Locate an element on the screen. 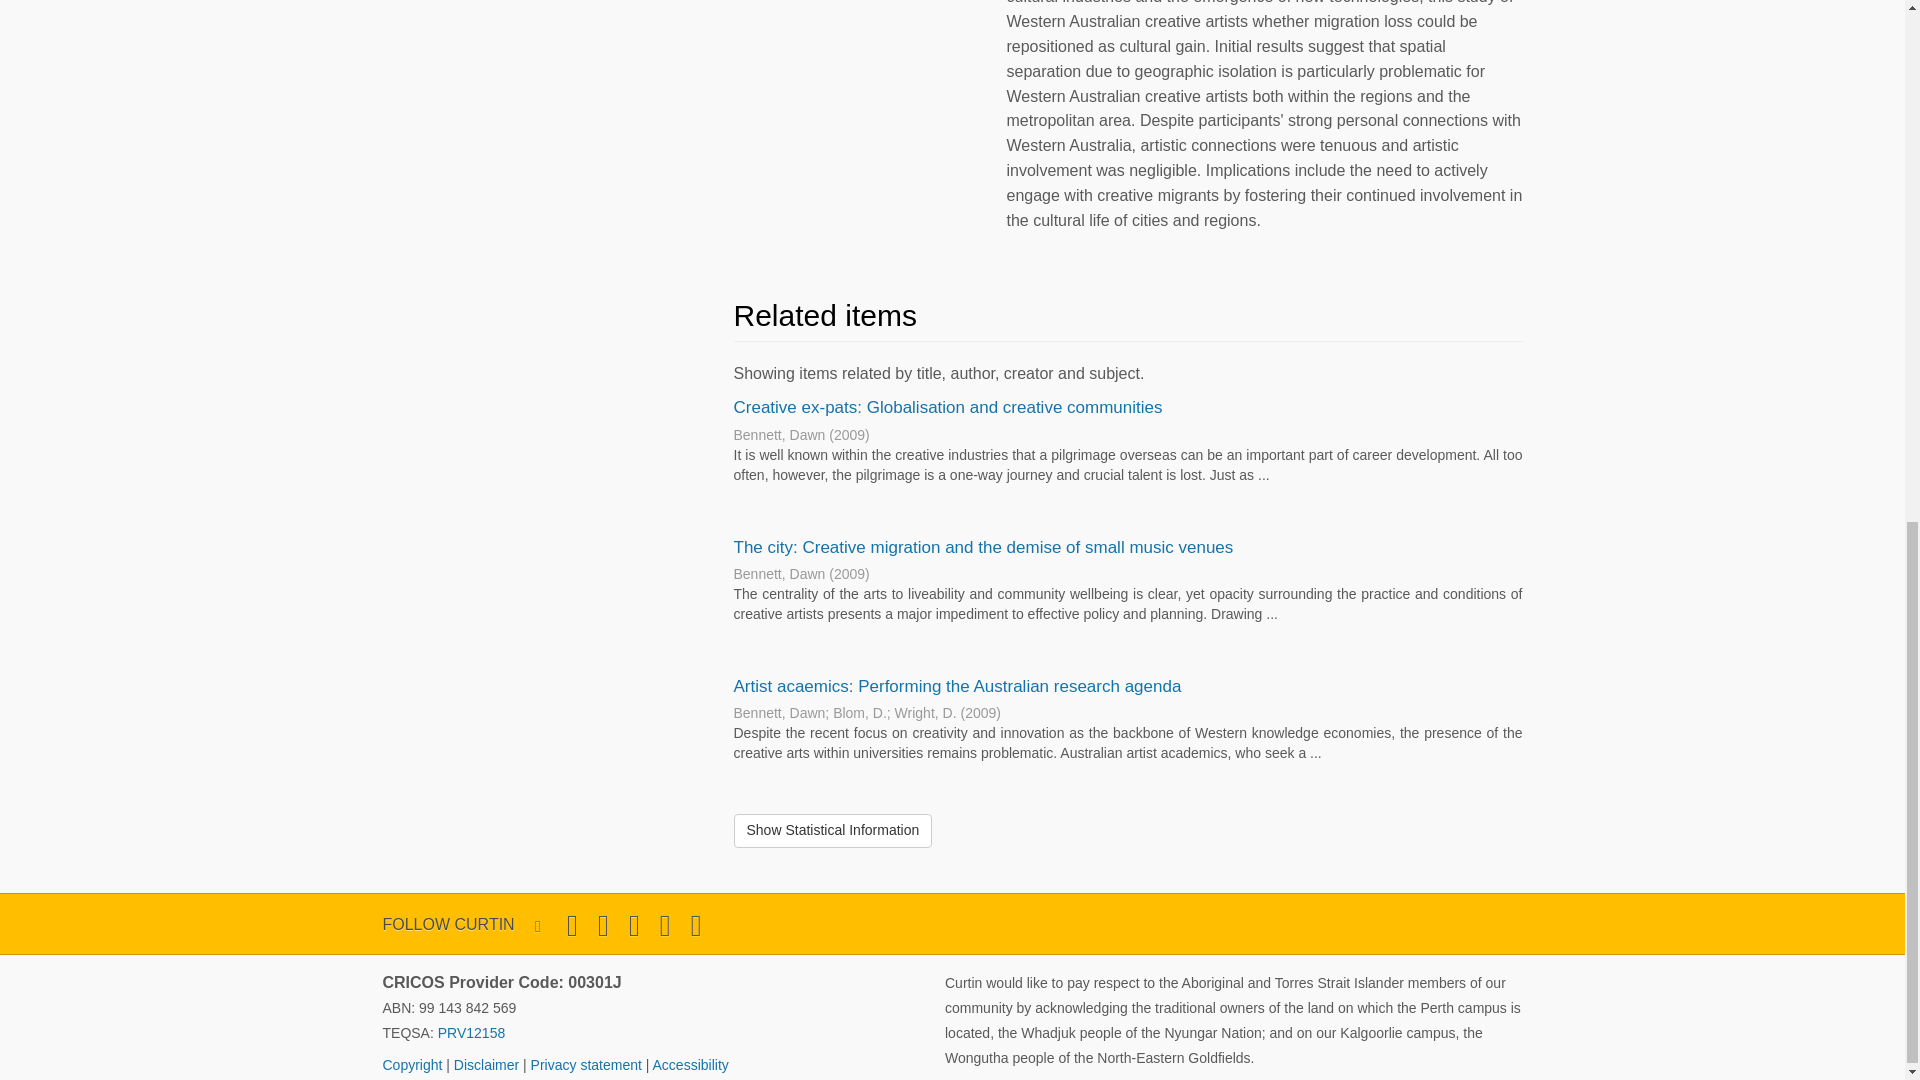 The width and height of the screenshot is (1920, 1080). Follow Curtin University on YouTube is located at coordinates (665, 926).